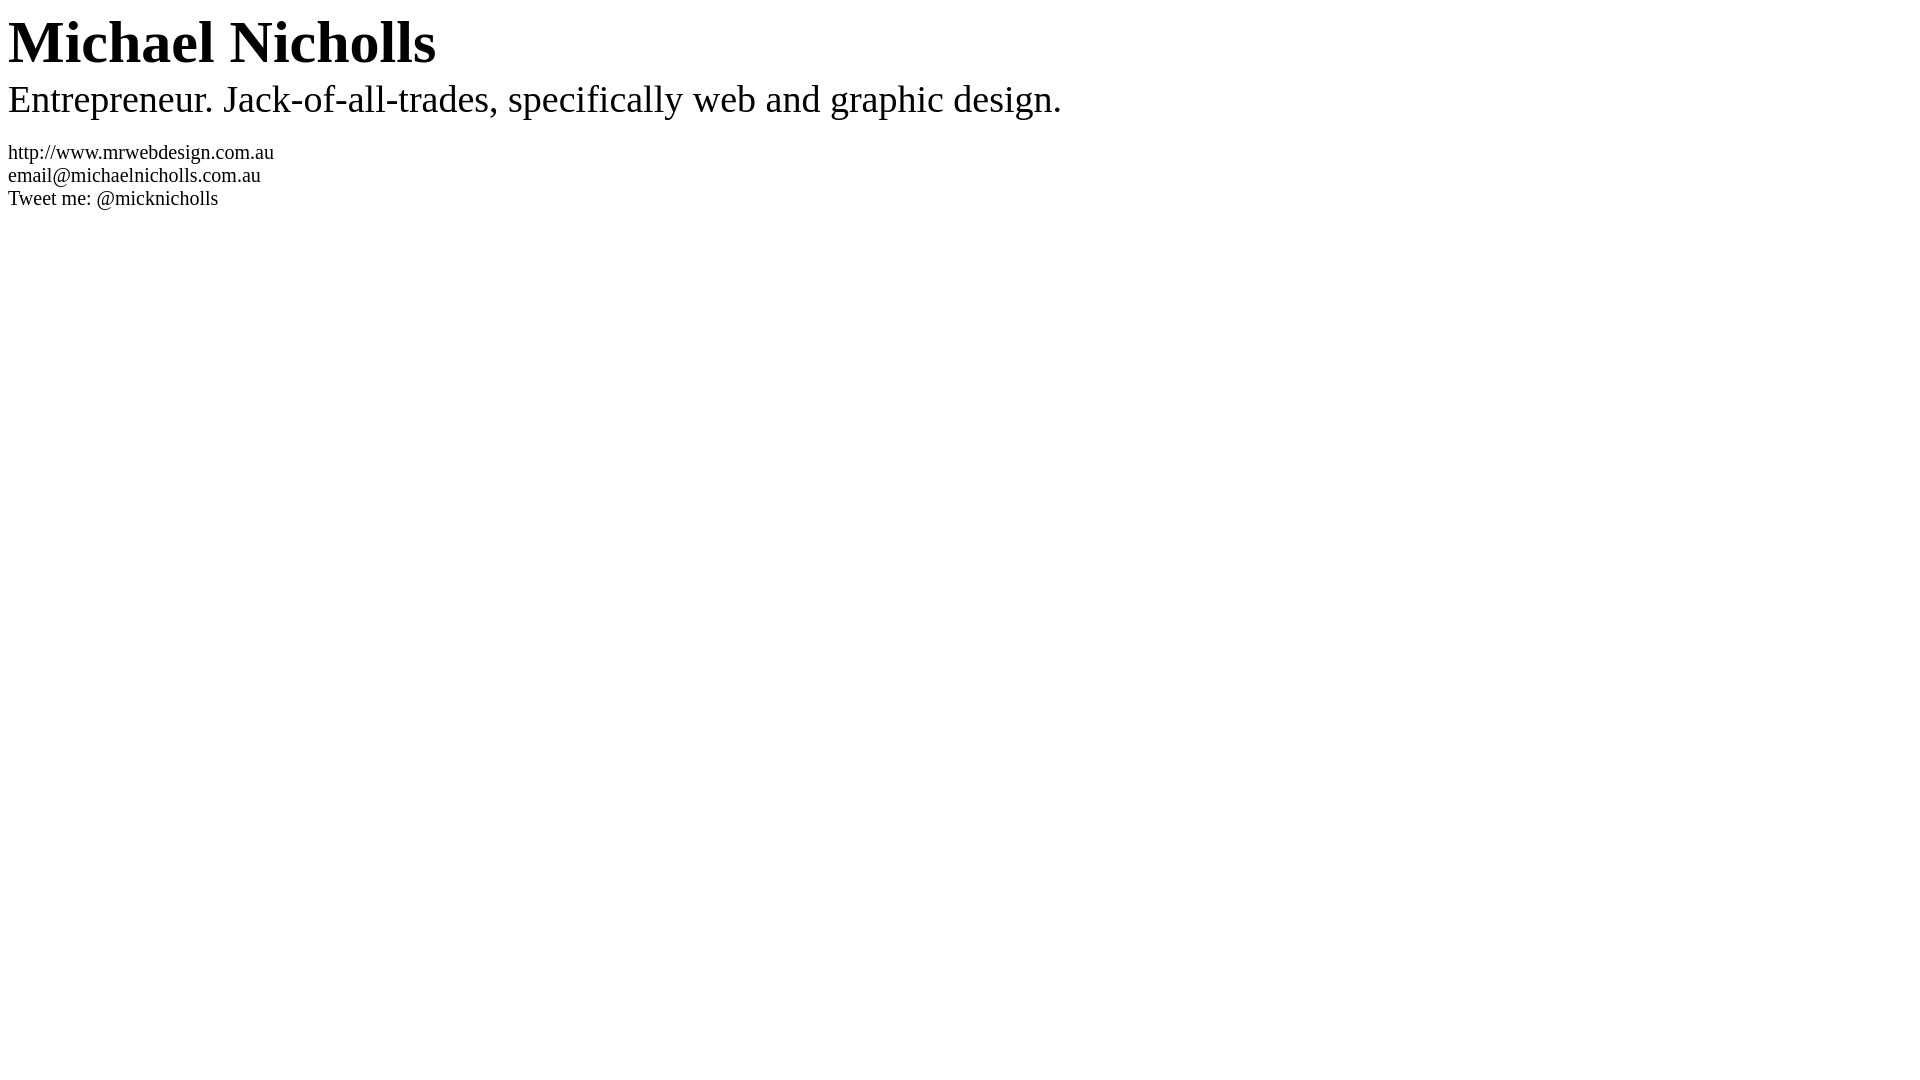  I want to click on http://www.mrwebdesign.com.au, so click(141, 152).